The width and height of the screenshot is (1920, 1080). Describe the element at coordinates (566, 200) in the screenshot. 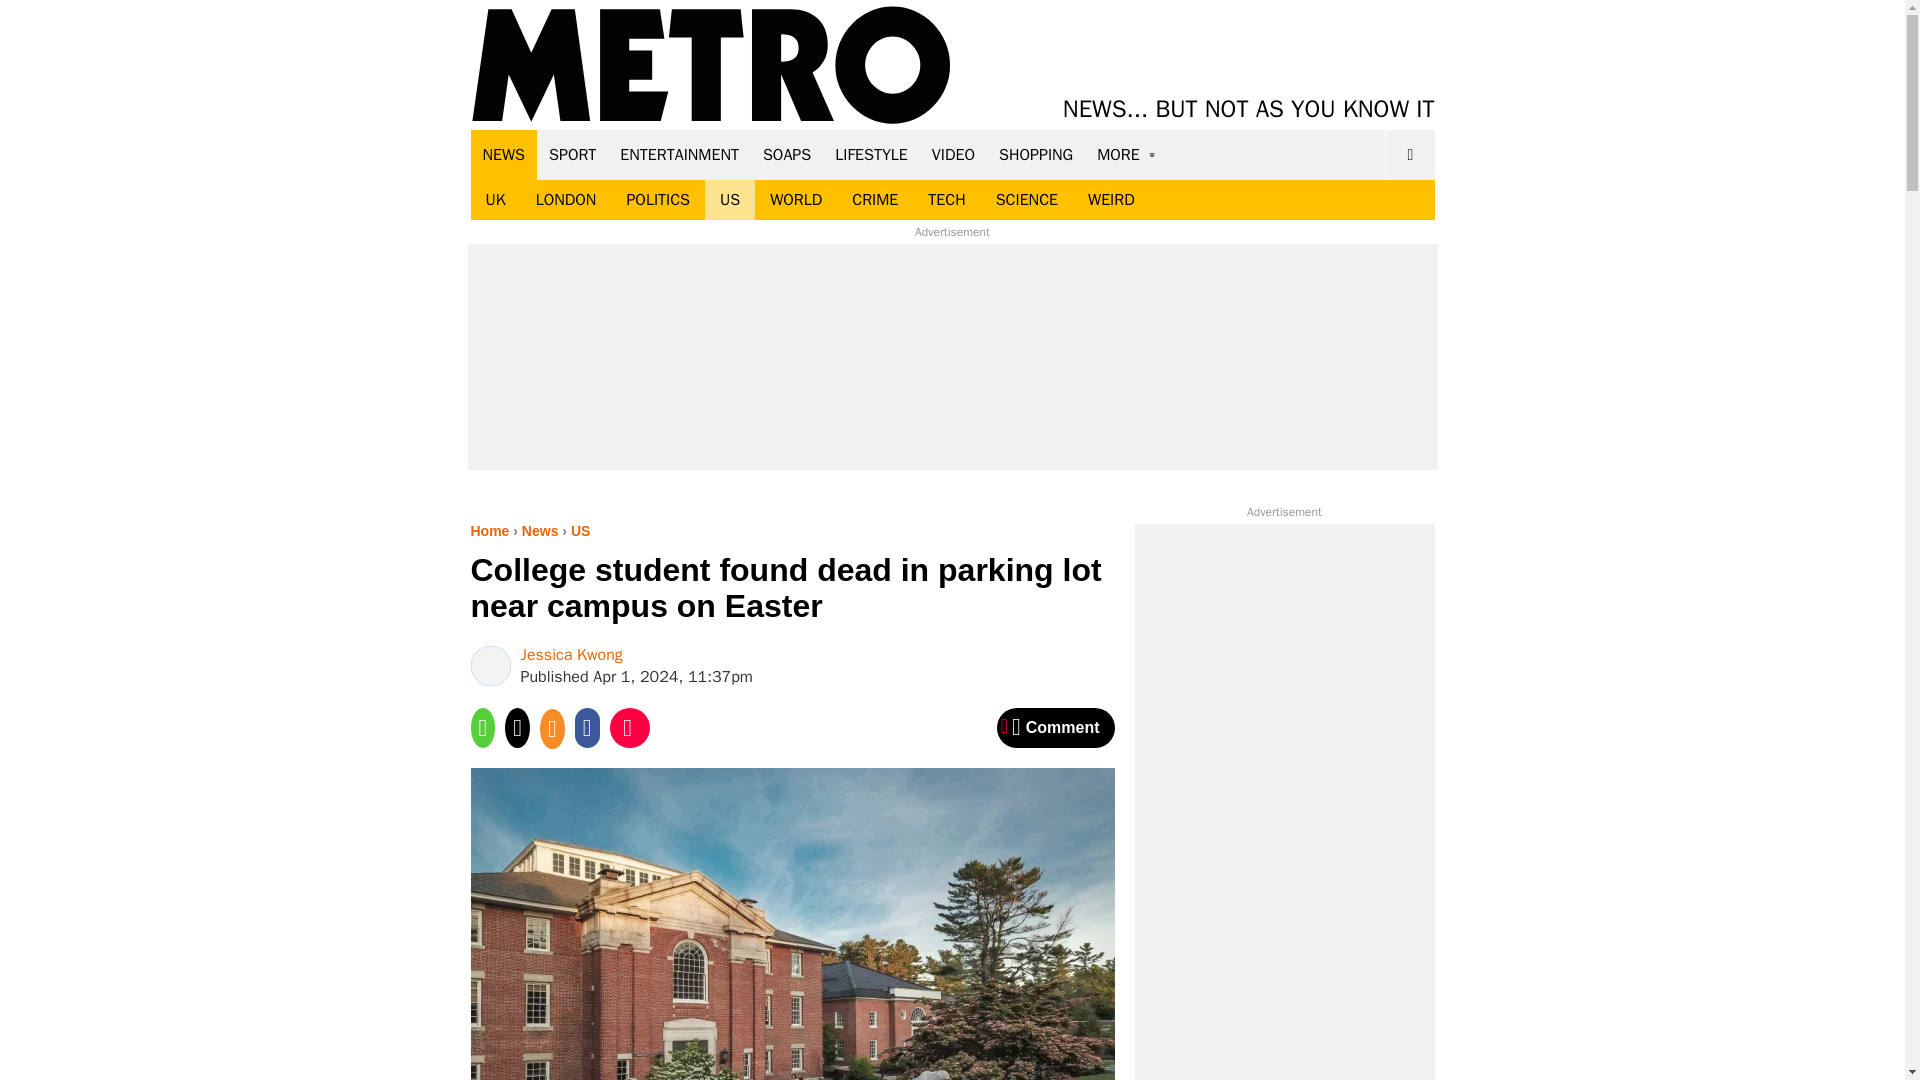

I see `LONDON` at that location.